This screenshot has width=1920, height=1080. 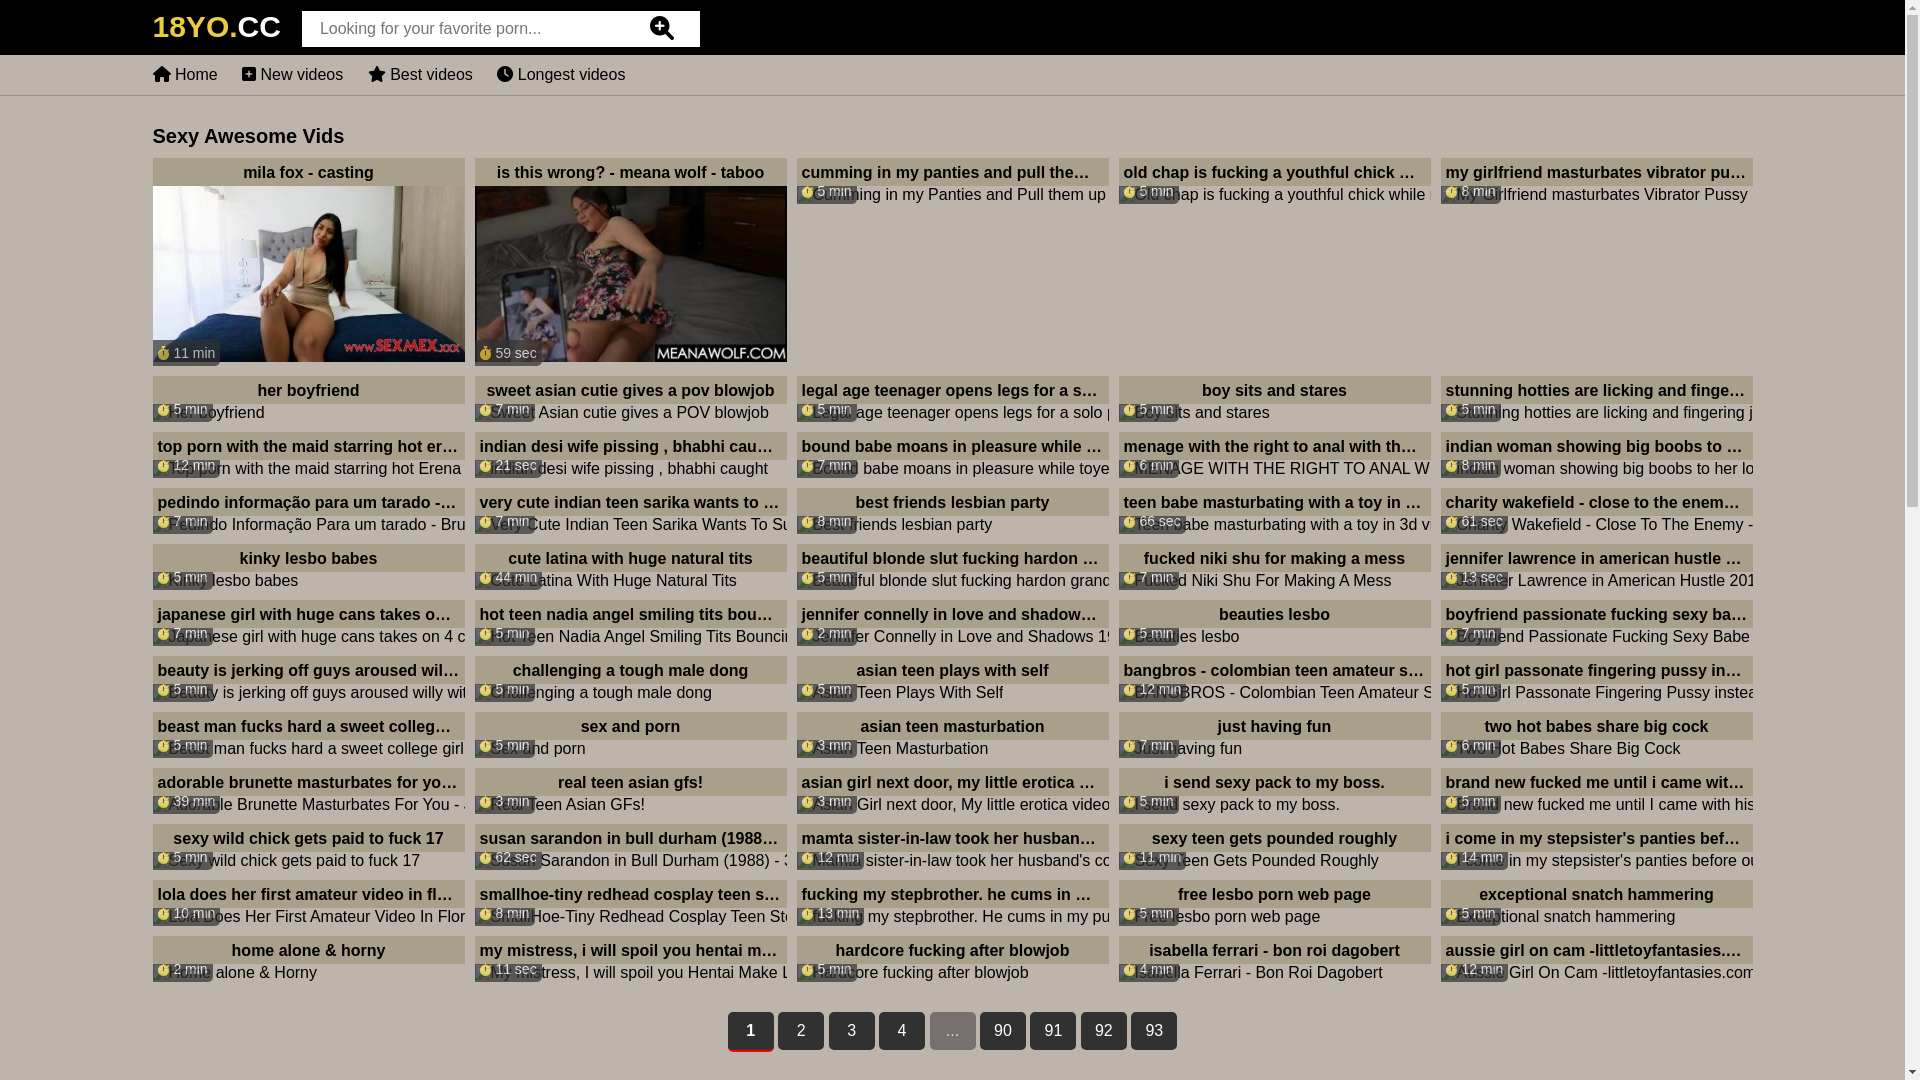 I want to click on 13 sec
jennifer lawrence in american hustle 2013, so click(x=1596, y=567).